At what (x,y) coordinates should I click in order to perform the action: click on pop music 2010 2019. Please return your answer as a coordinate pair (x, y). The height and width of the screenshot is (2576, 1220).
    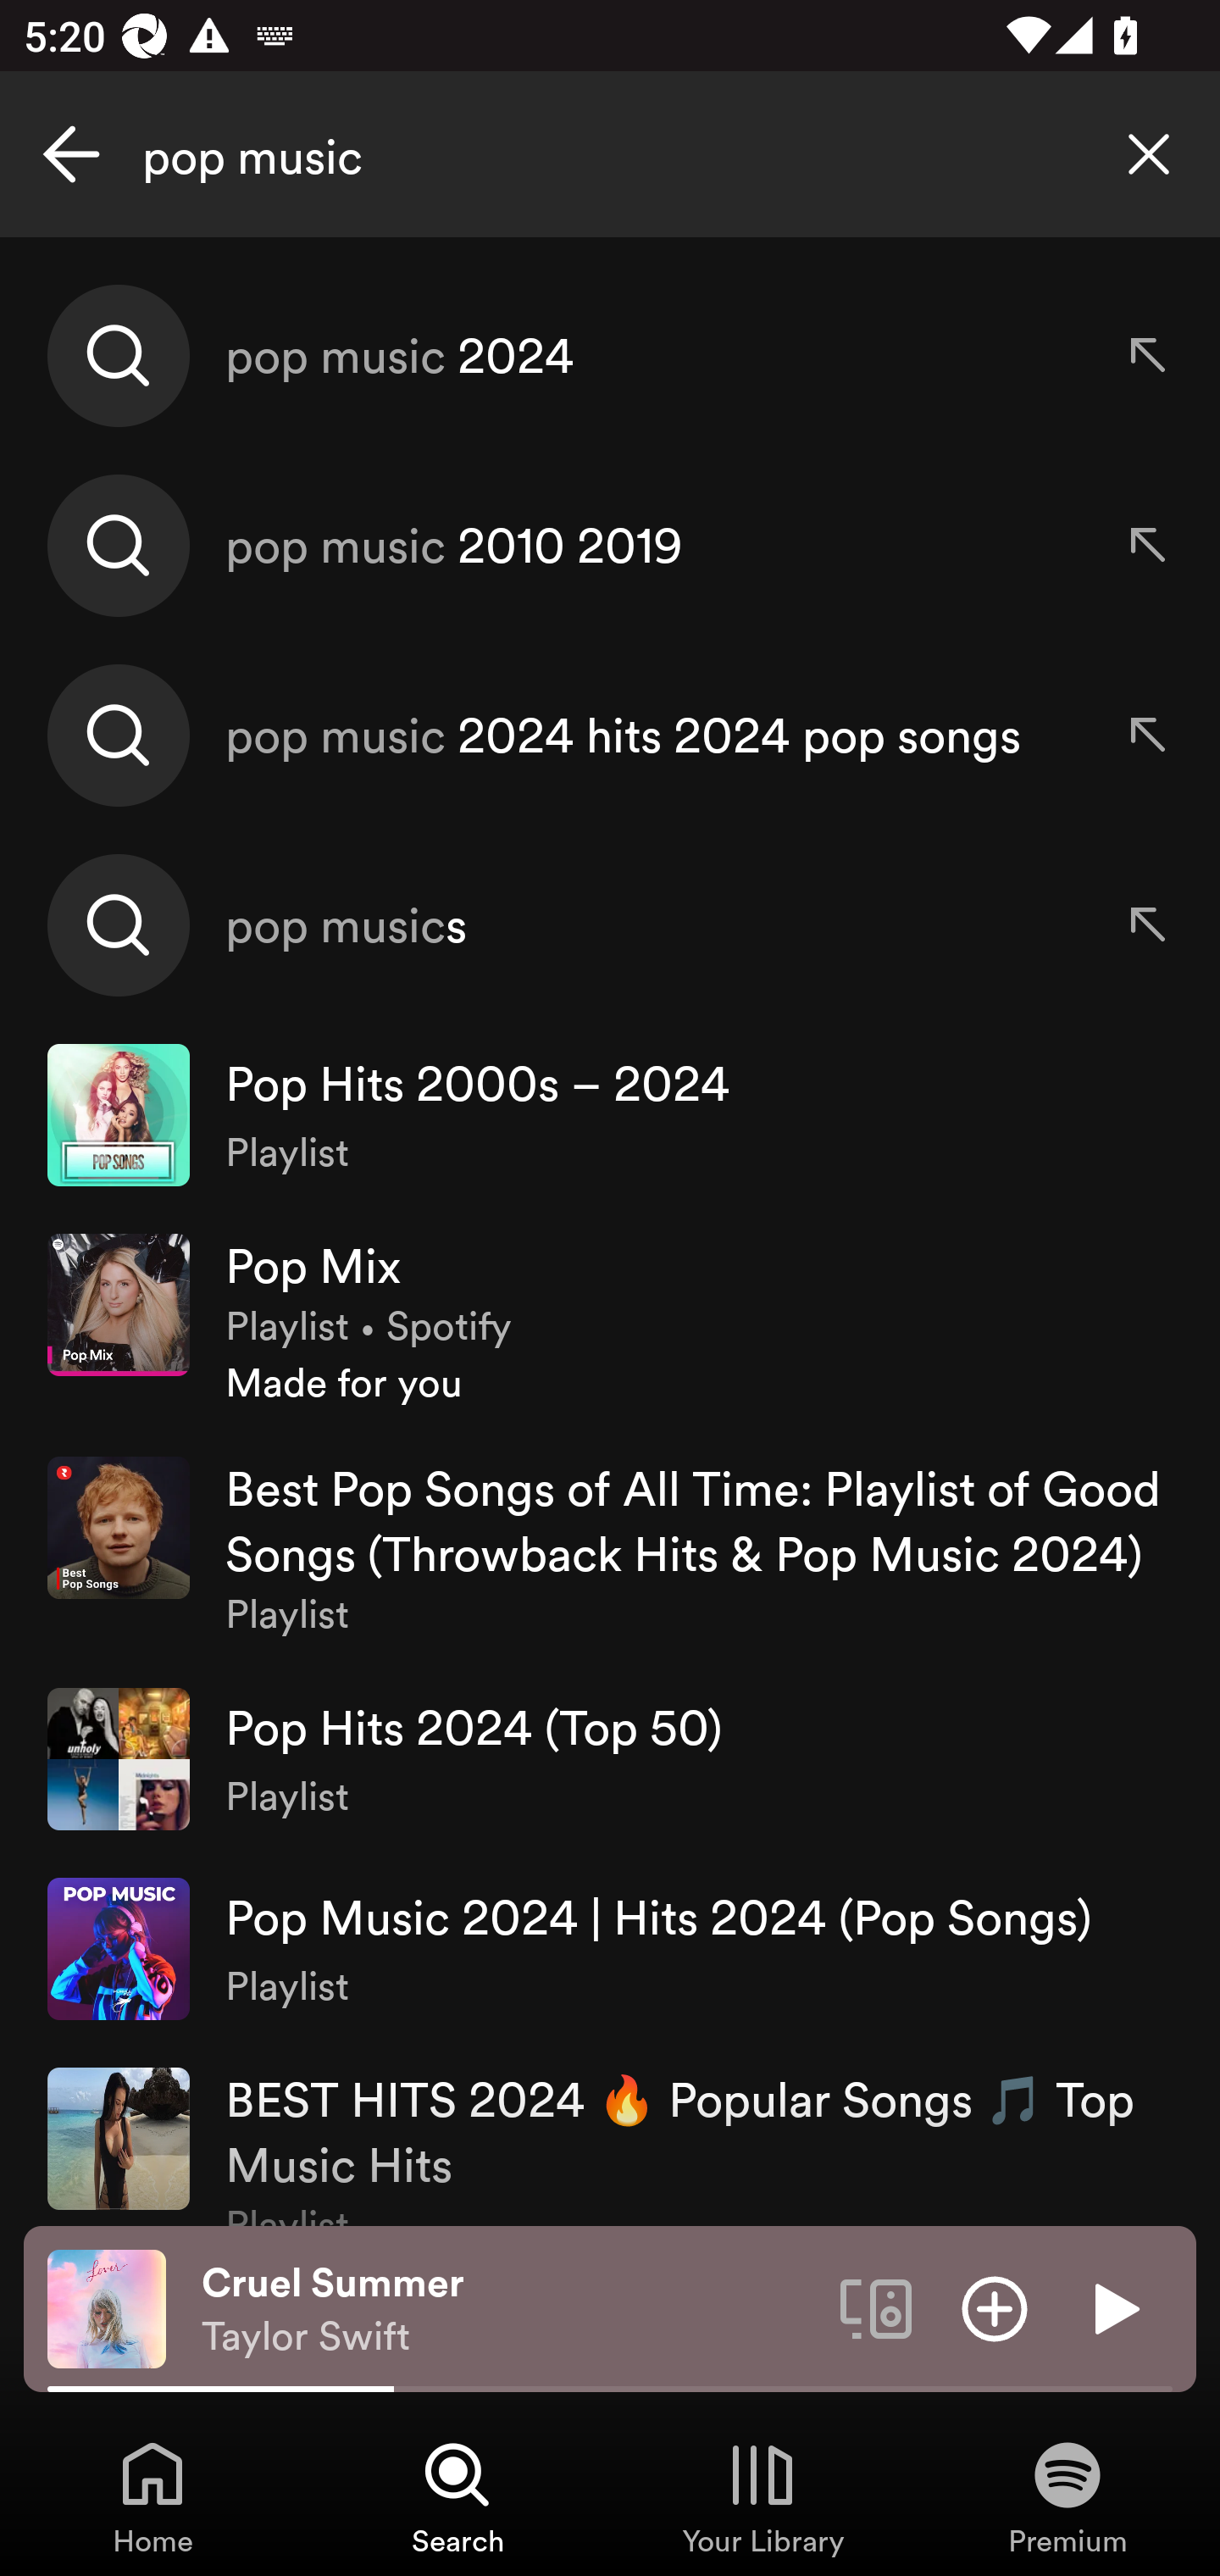
    Looking at the image, I should click on (610, 546).